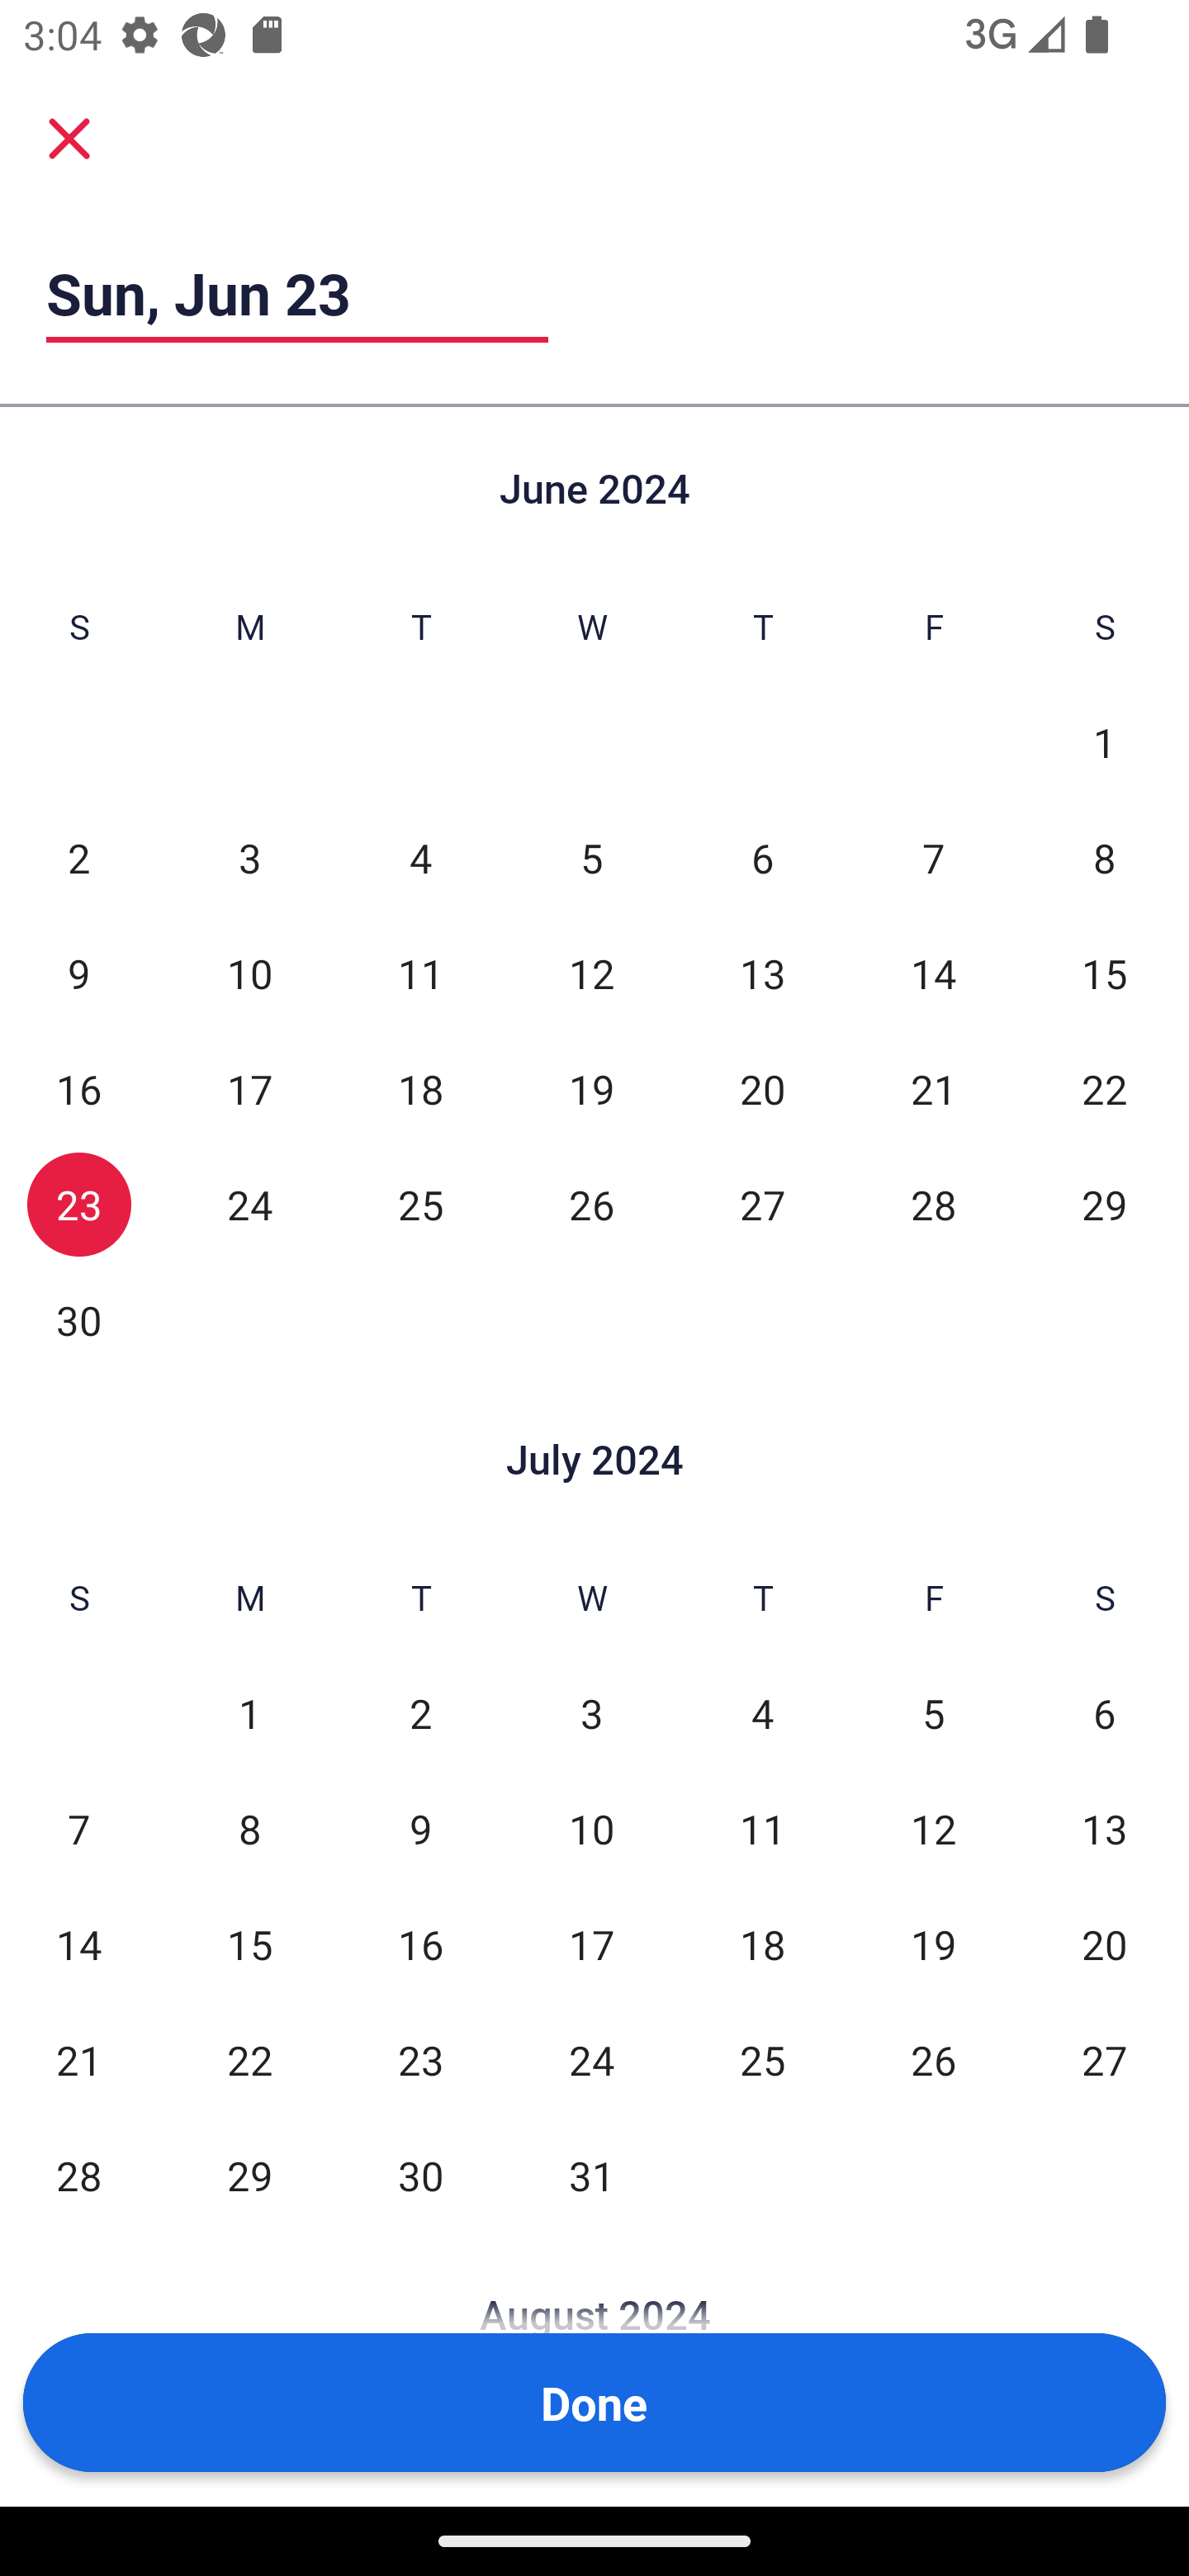 This screenshot has height=2576, width=1189. Describe the element at coordinates (421, 1828) in the screenshot. I see `9 Tue, Jul 9, Not Selected` at that location.